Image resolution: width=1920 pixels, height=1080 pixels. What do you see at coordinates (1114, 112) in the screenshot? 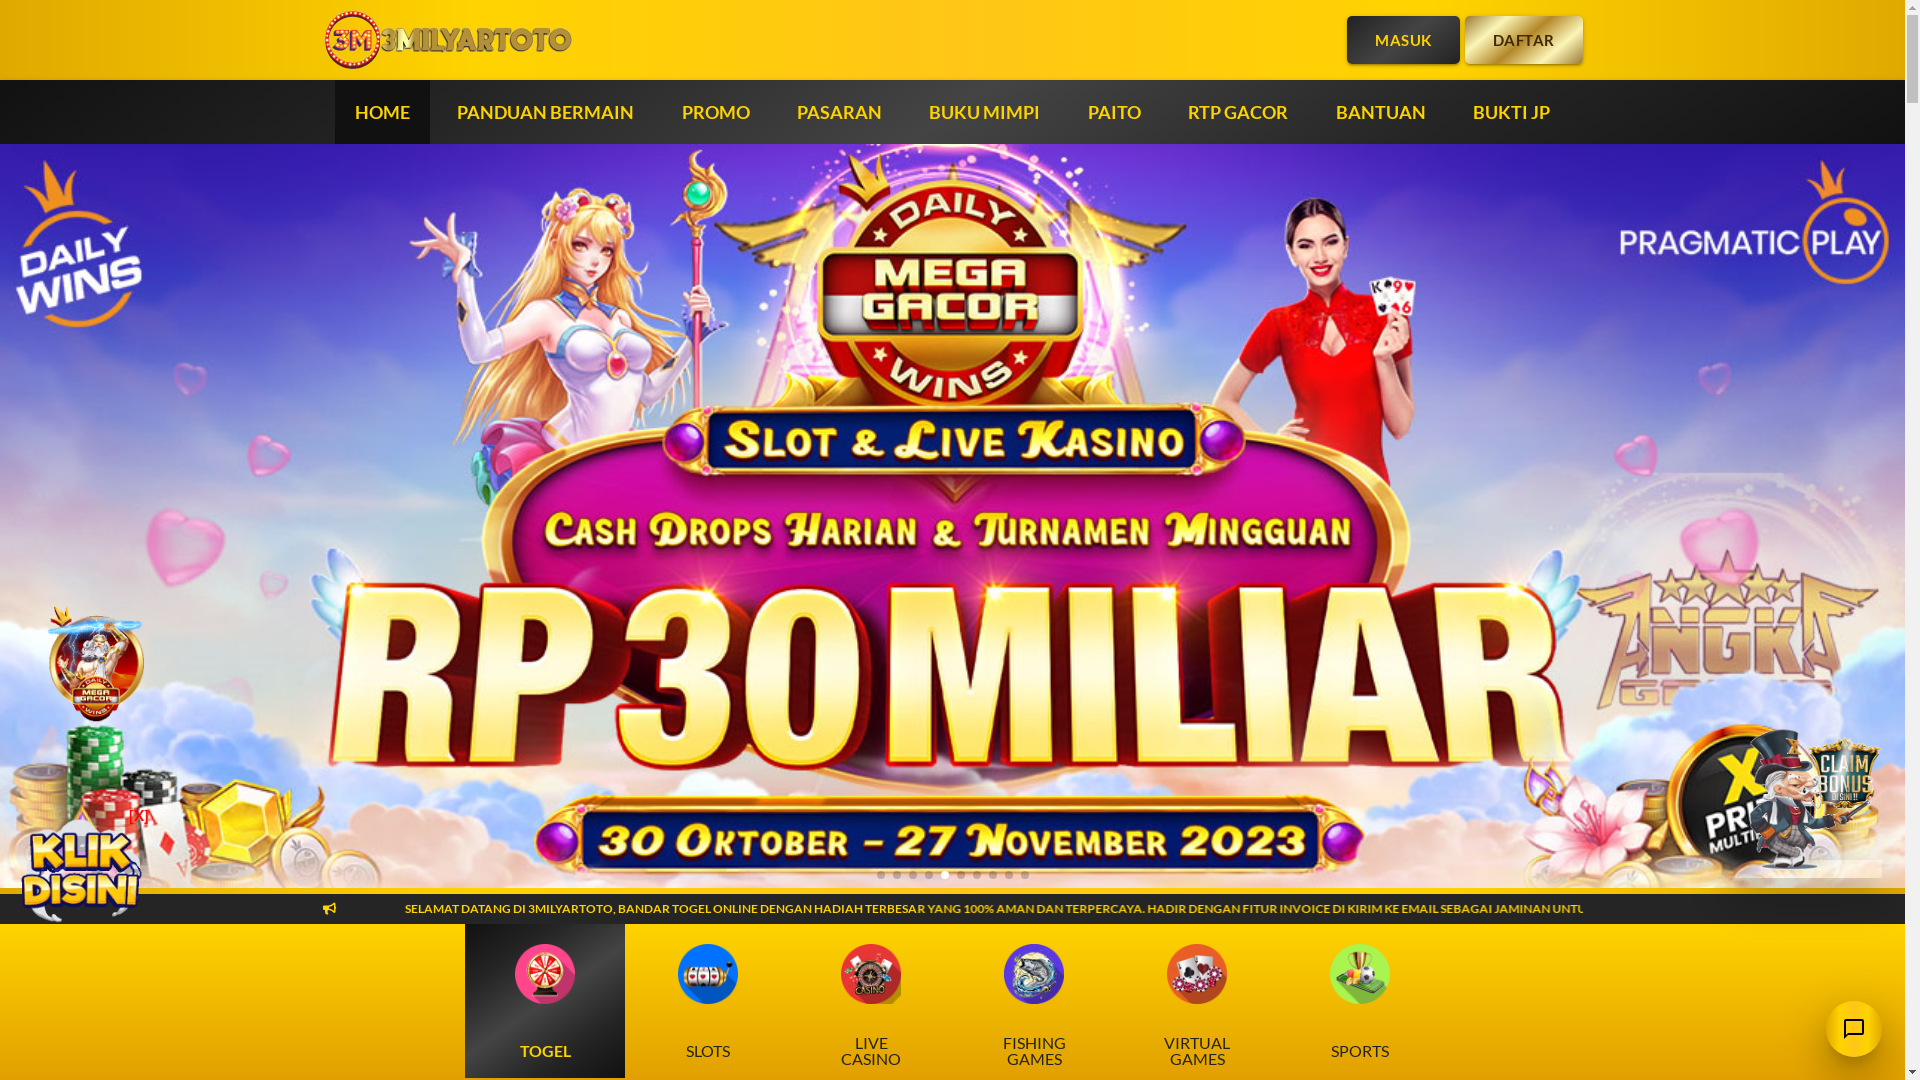
I see `PAITO` at bounding box center [1114, 112].